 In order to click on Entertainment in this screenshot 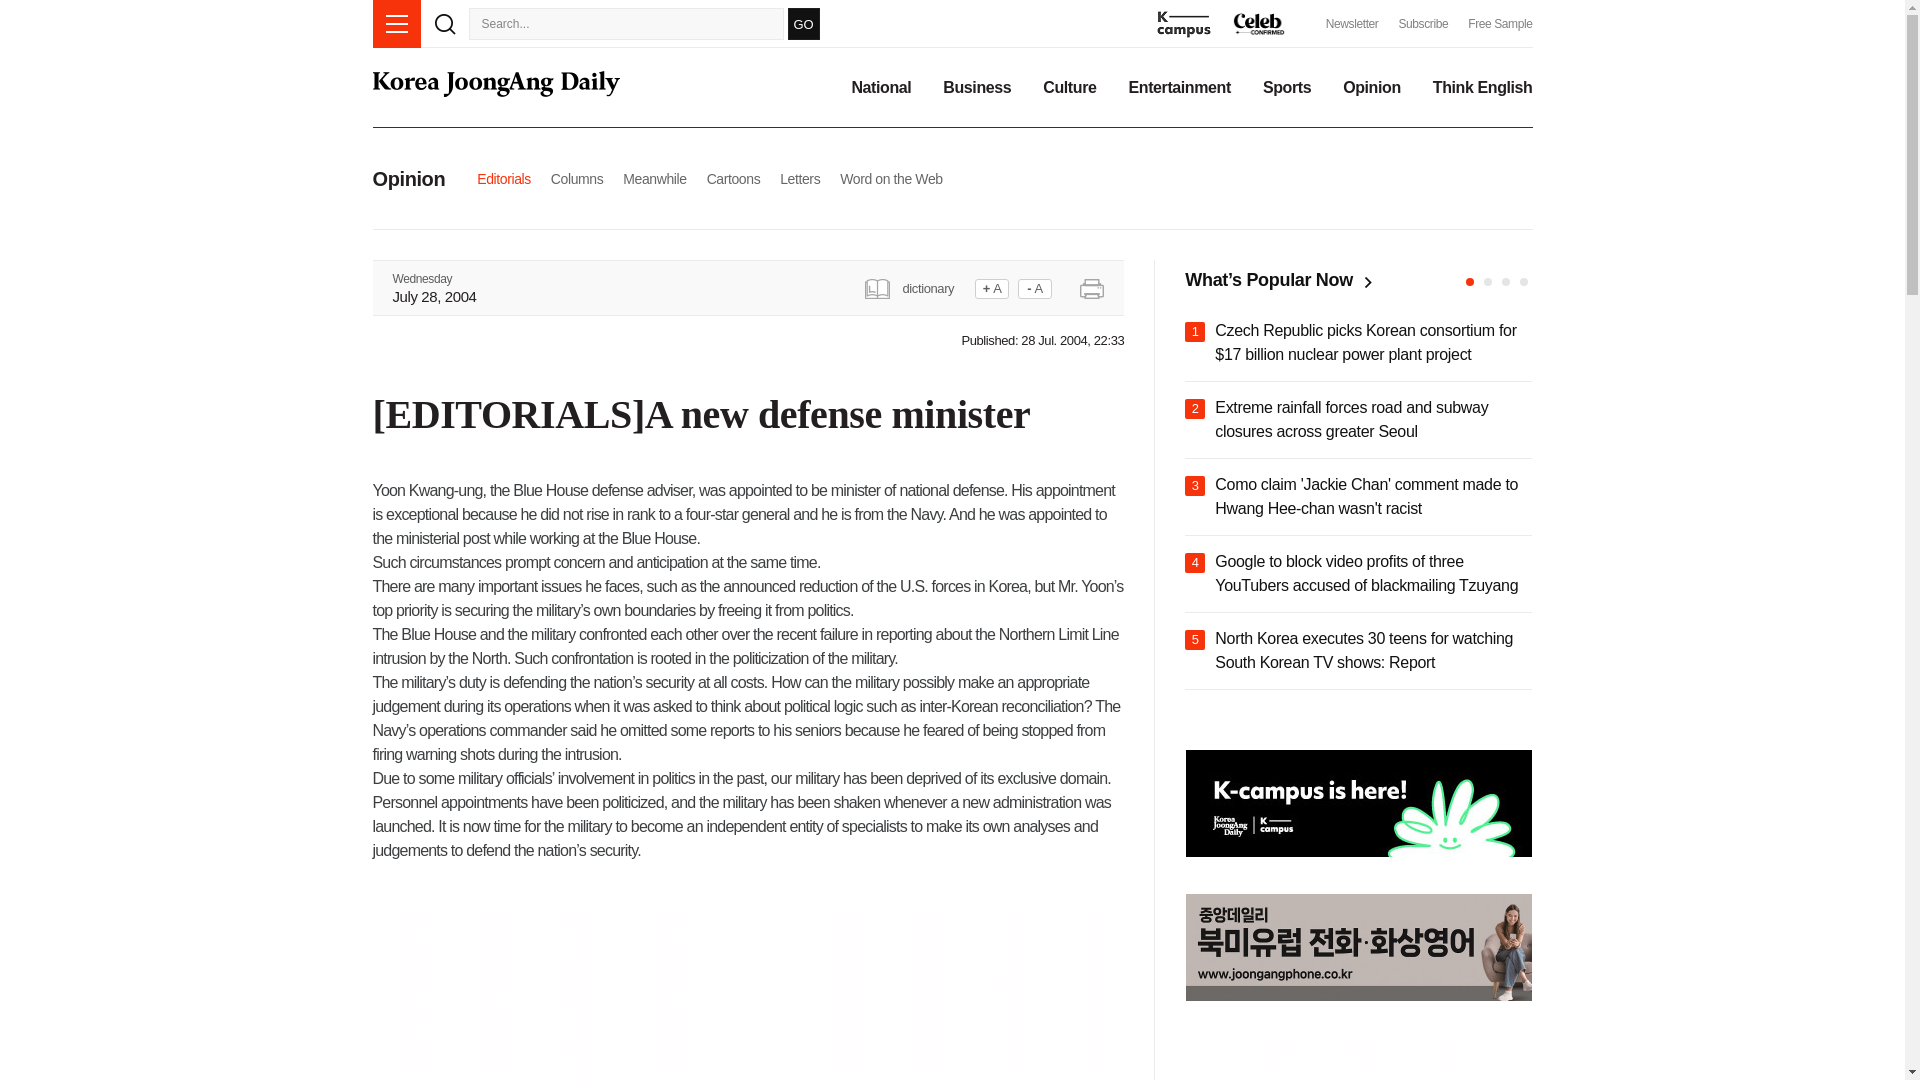, I will do `click(1179, 88)`.